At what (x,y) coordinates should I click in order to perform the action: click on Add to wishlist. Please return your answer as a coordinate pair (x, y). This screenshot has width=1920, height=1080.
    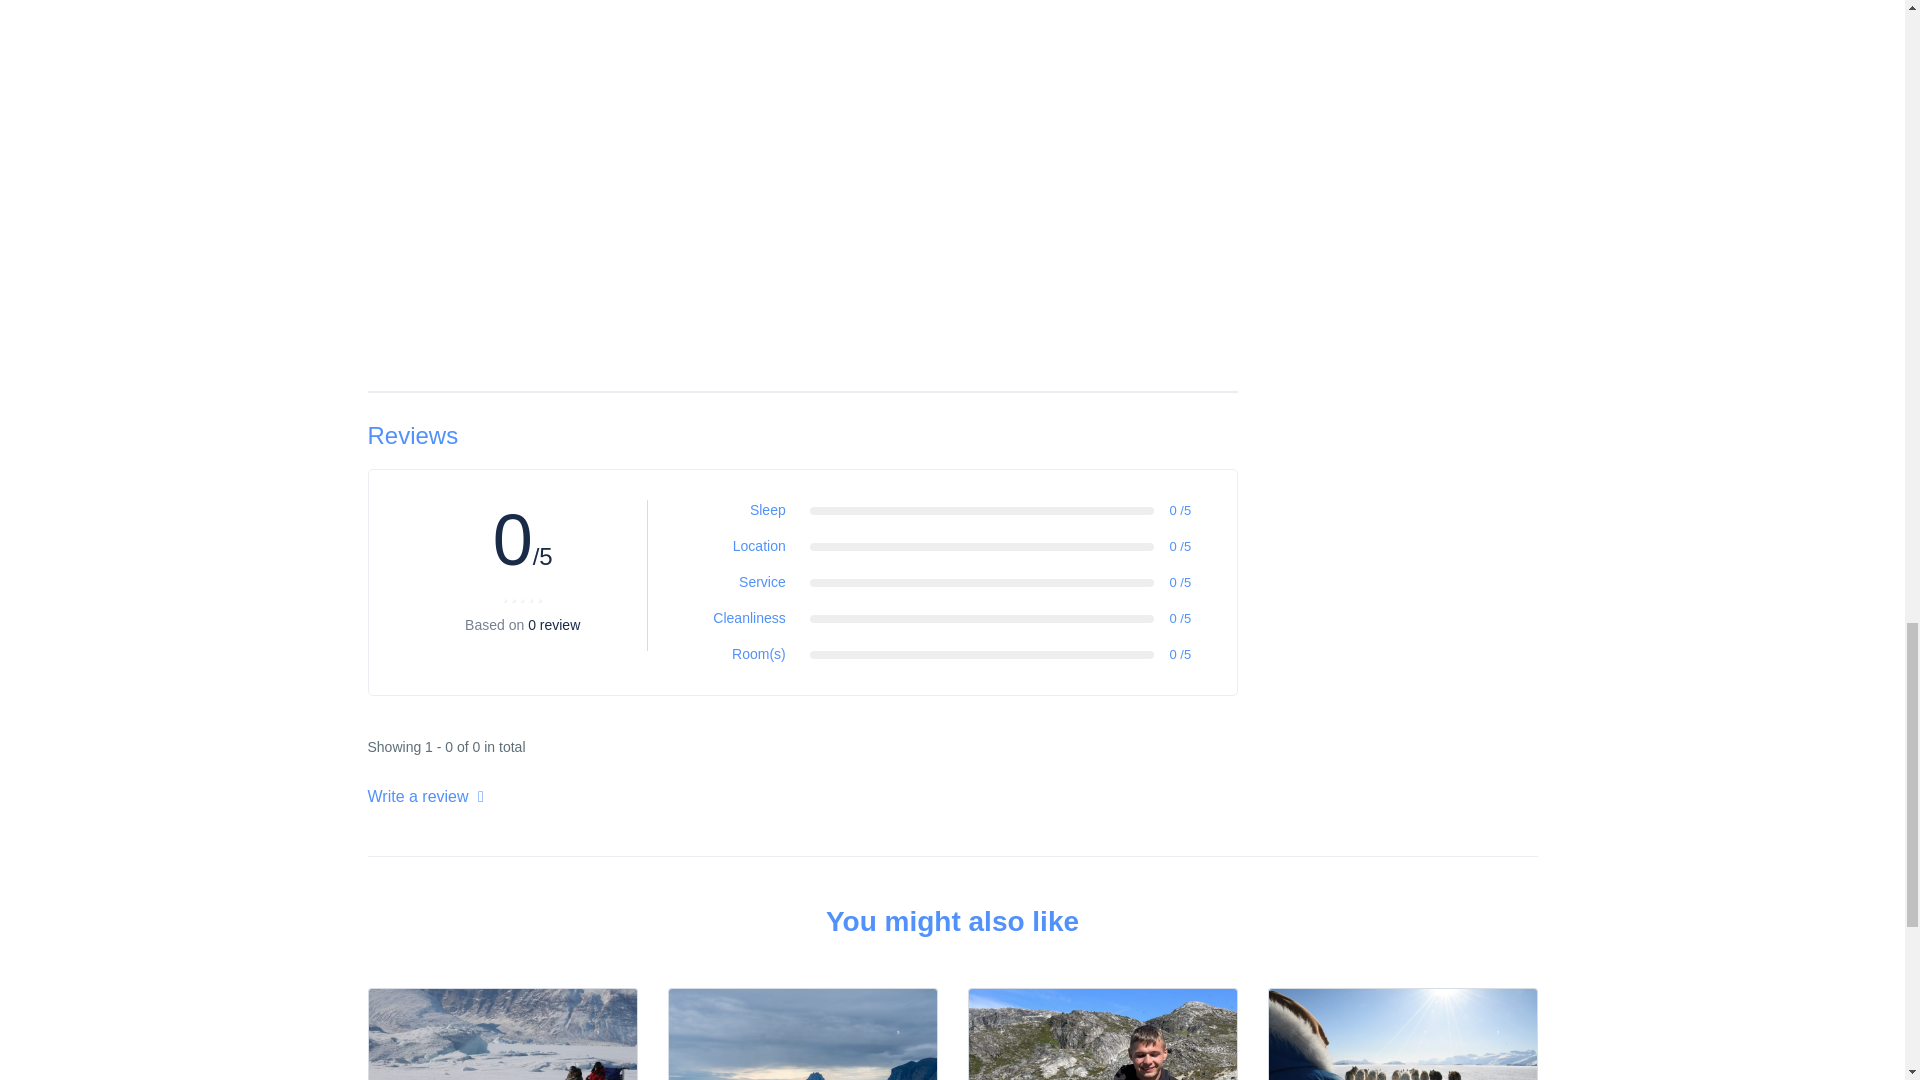
    Looking at the image, I should click on (610, 1021).